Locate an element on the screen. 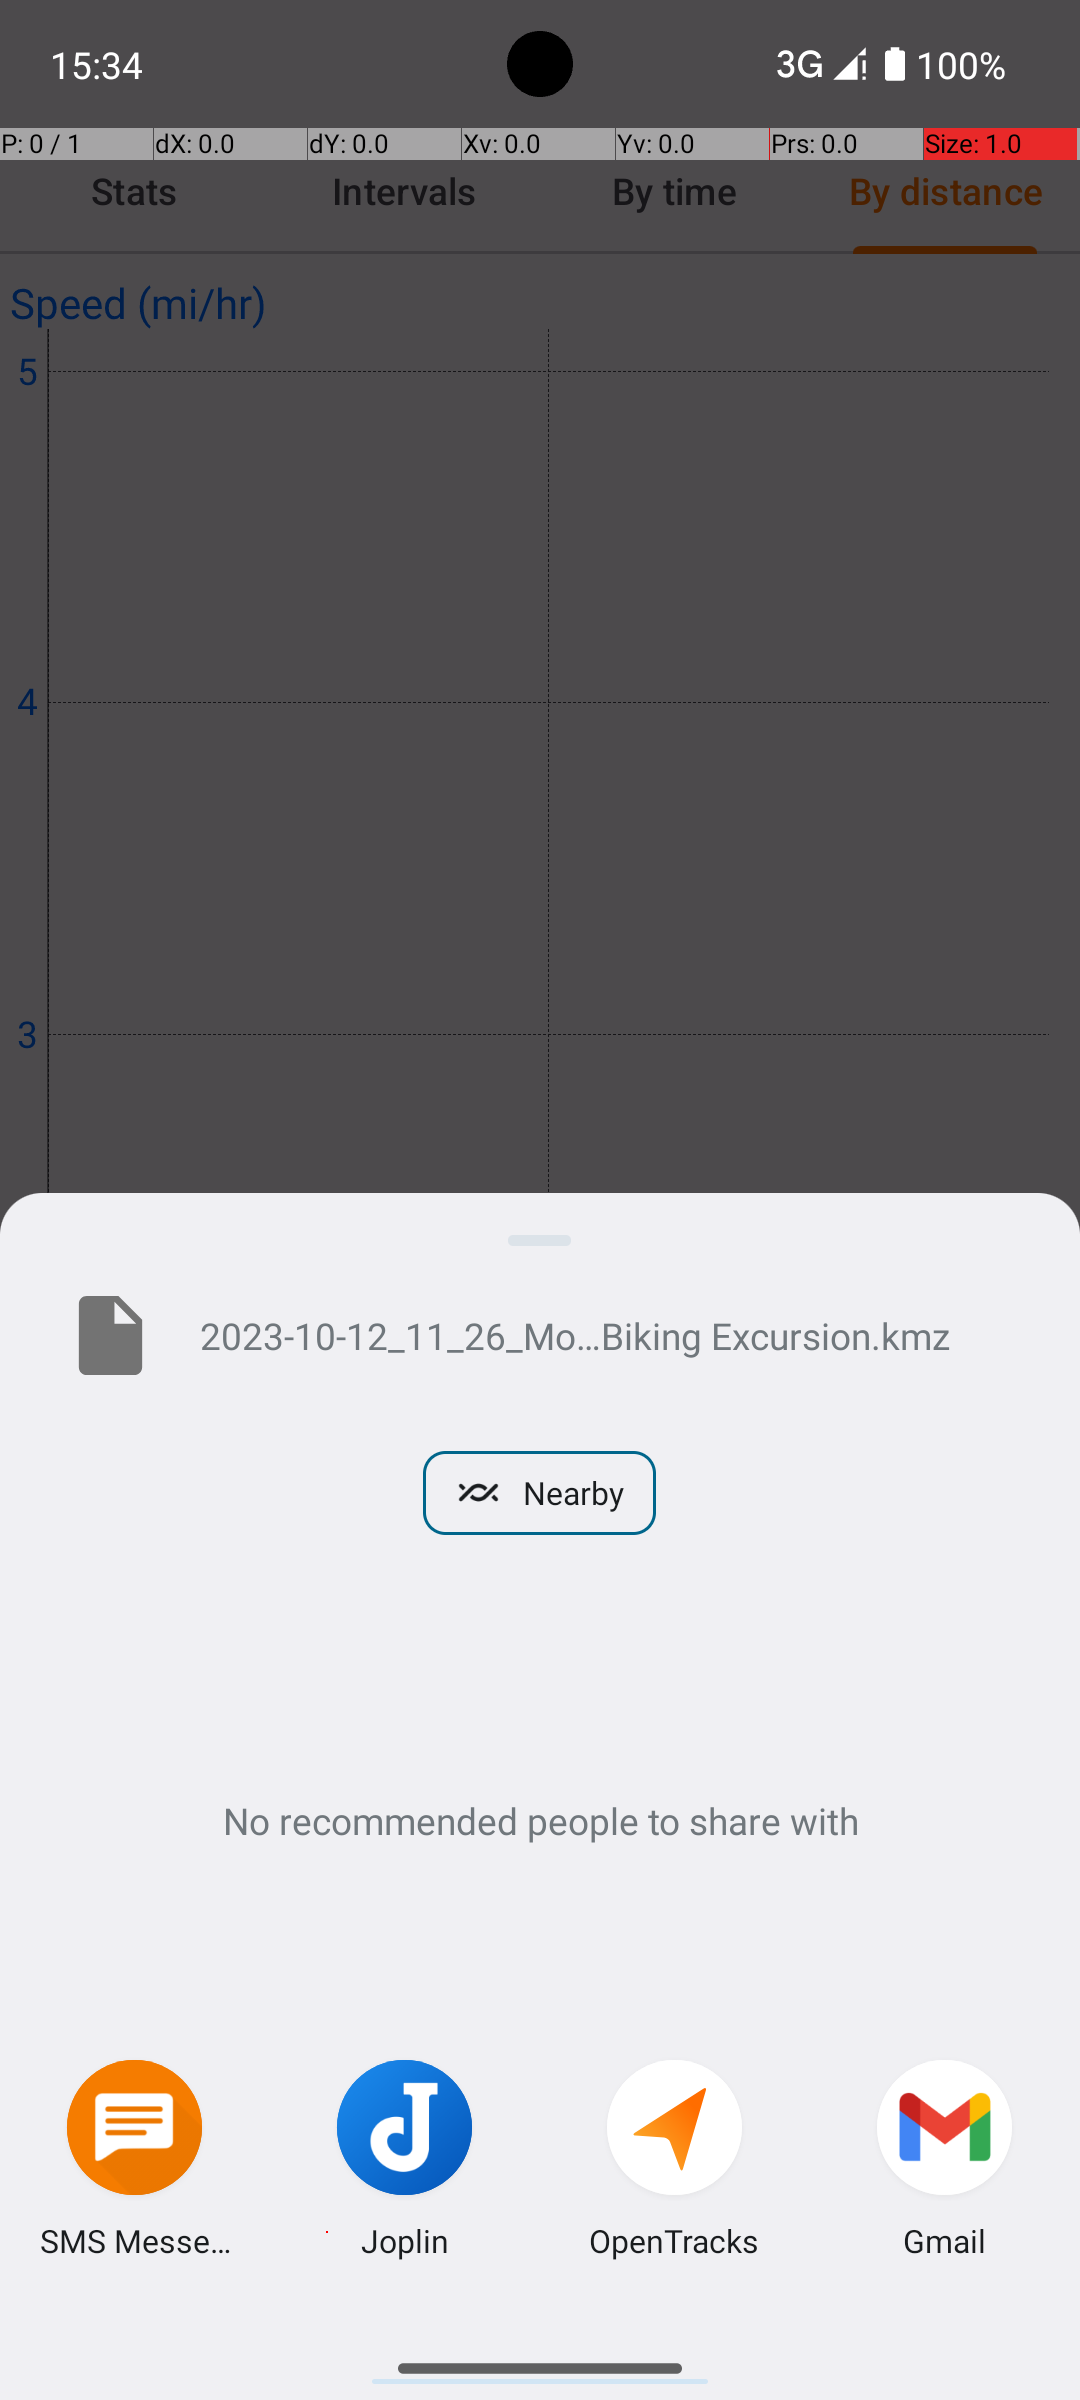 The height and width of the screenshot is (2400, 1080). 2023-10-12_11_26_Mountain Biking Excursion.kmz is located at coordinates (608, 1335).